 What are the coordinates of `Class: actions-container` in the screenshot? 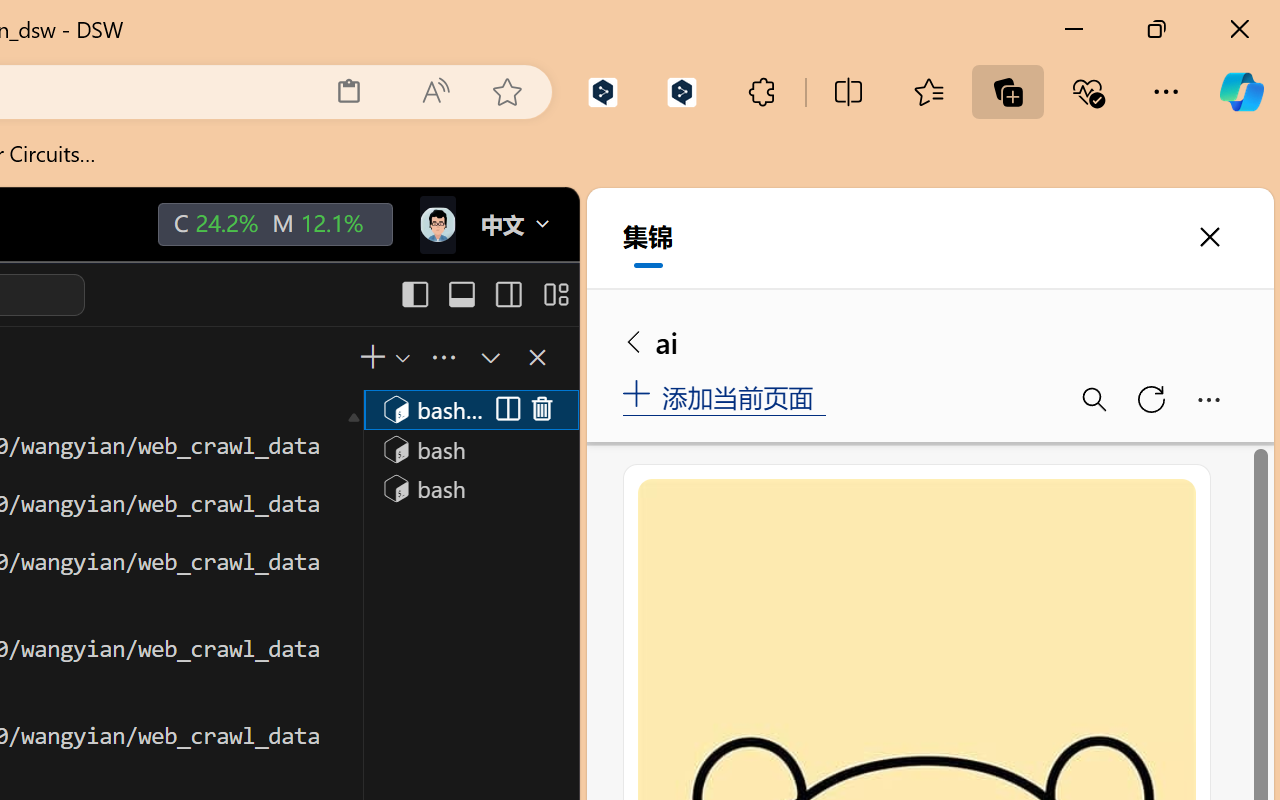 It's located at (523, 410).